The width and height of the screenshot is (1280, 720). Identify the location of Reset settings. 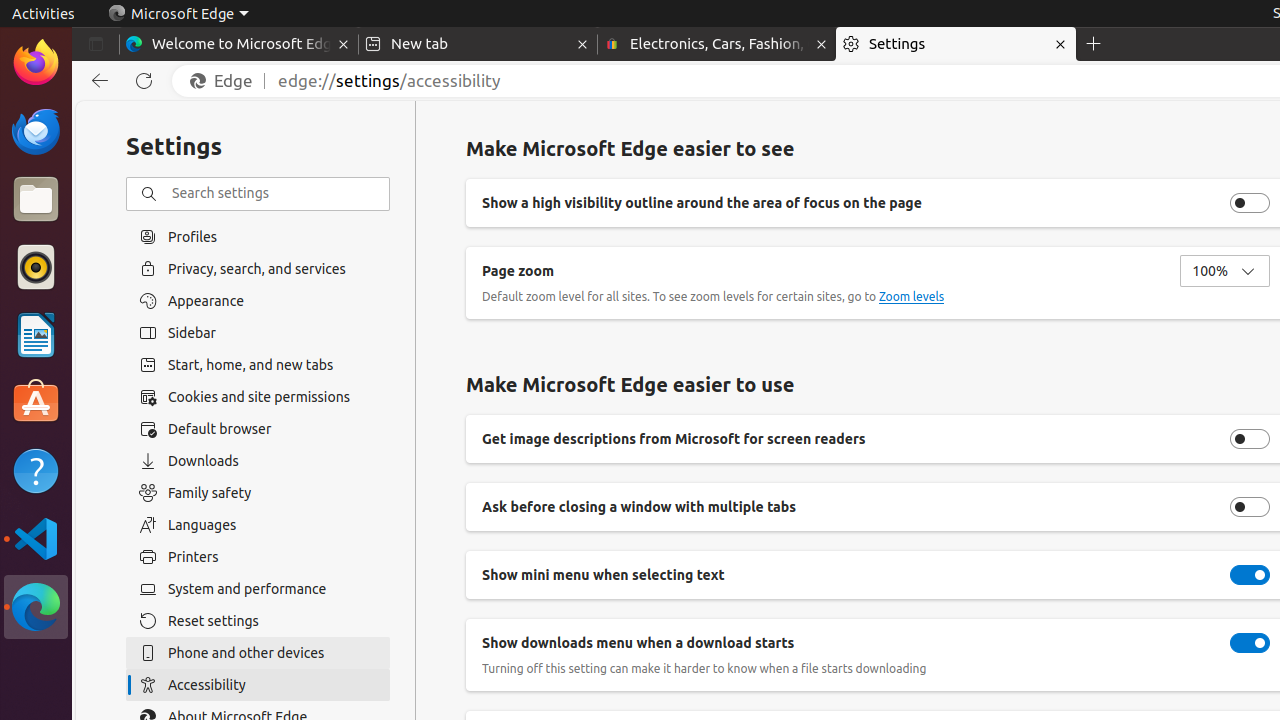
(258, 621).